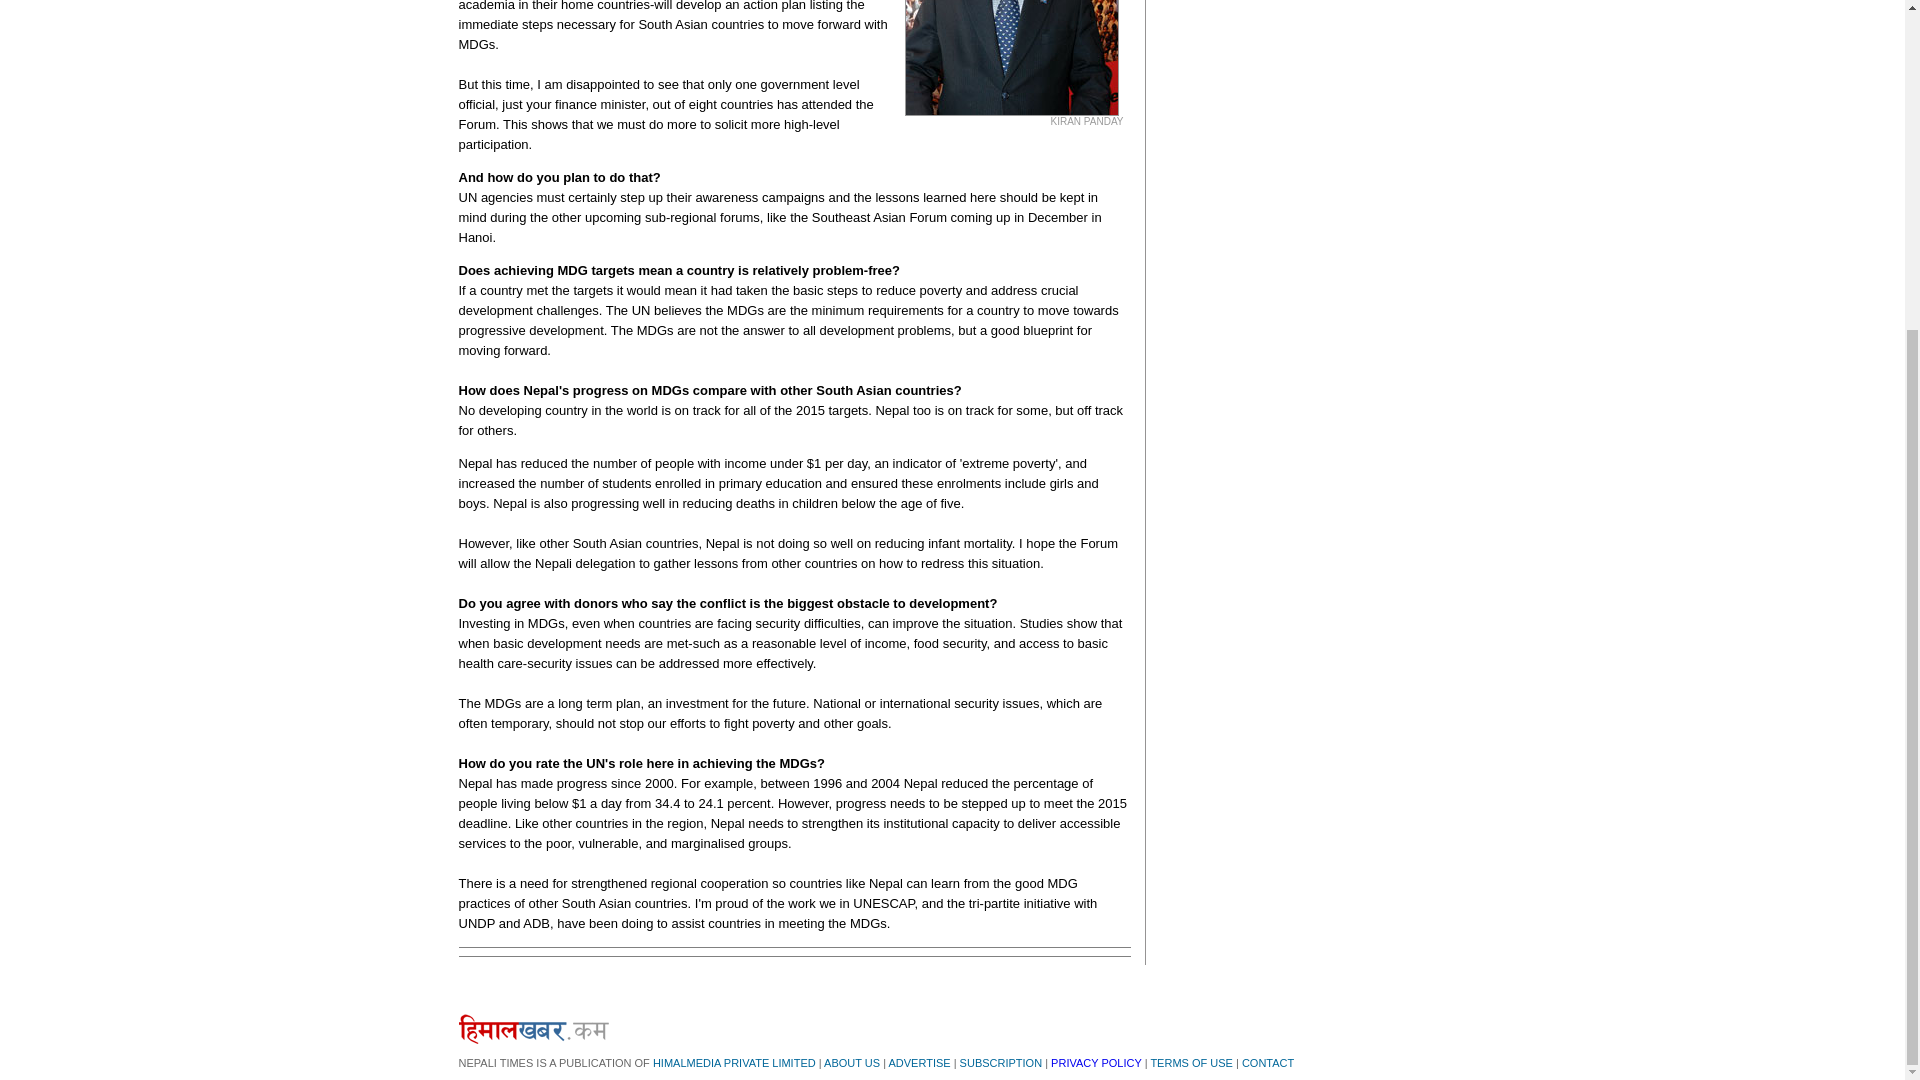 The width and height of the screenshot is (1920, 1080). I want to click on himalkhabar.com, so click(533, 1029).